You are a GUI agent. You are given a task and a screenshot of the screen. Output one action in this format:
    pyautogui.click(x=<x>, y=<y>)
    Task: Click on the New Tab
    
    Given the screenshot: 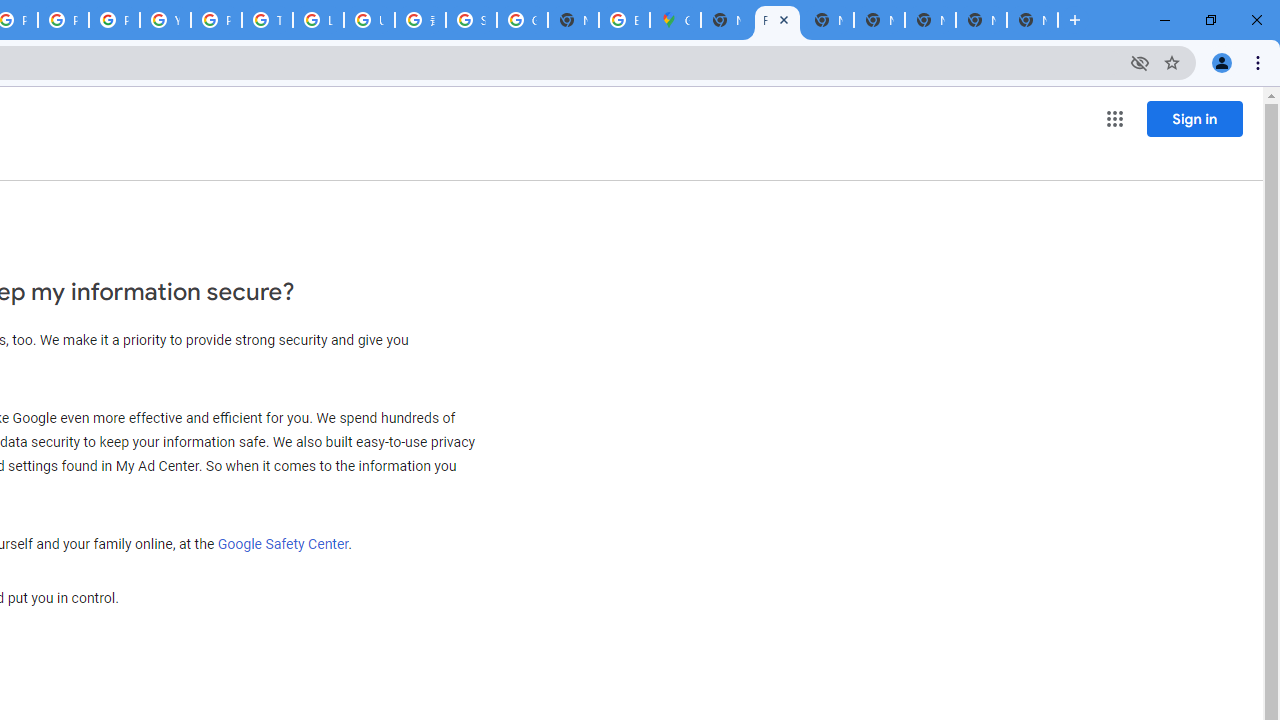 What is the action you would take?
    pyautogui.click(x=1032, y=20)
    